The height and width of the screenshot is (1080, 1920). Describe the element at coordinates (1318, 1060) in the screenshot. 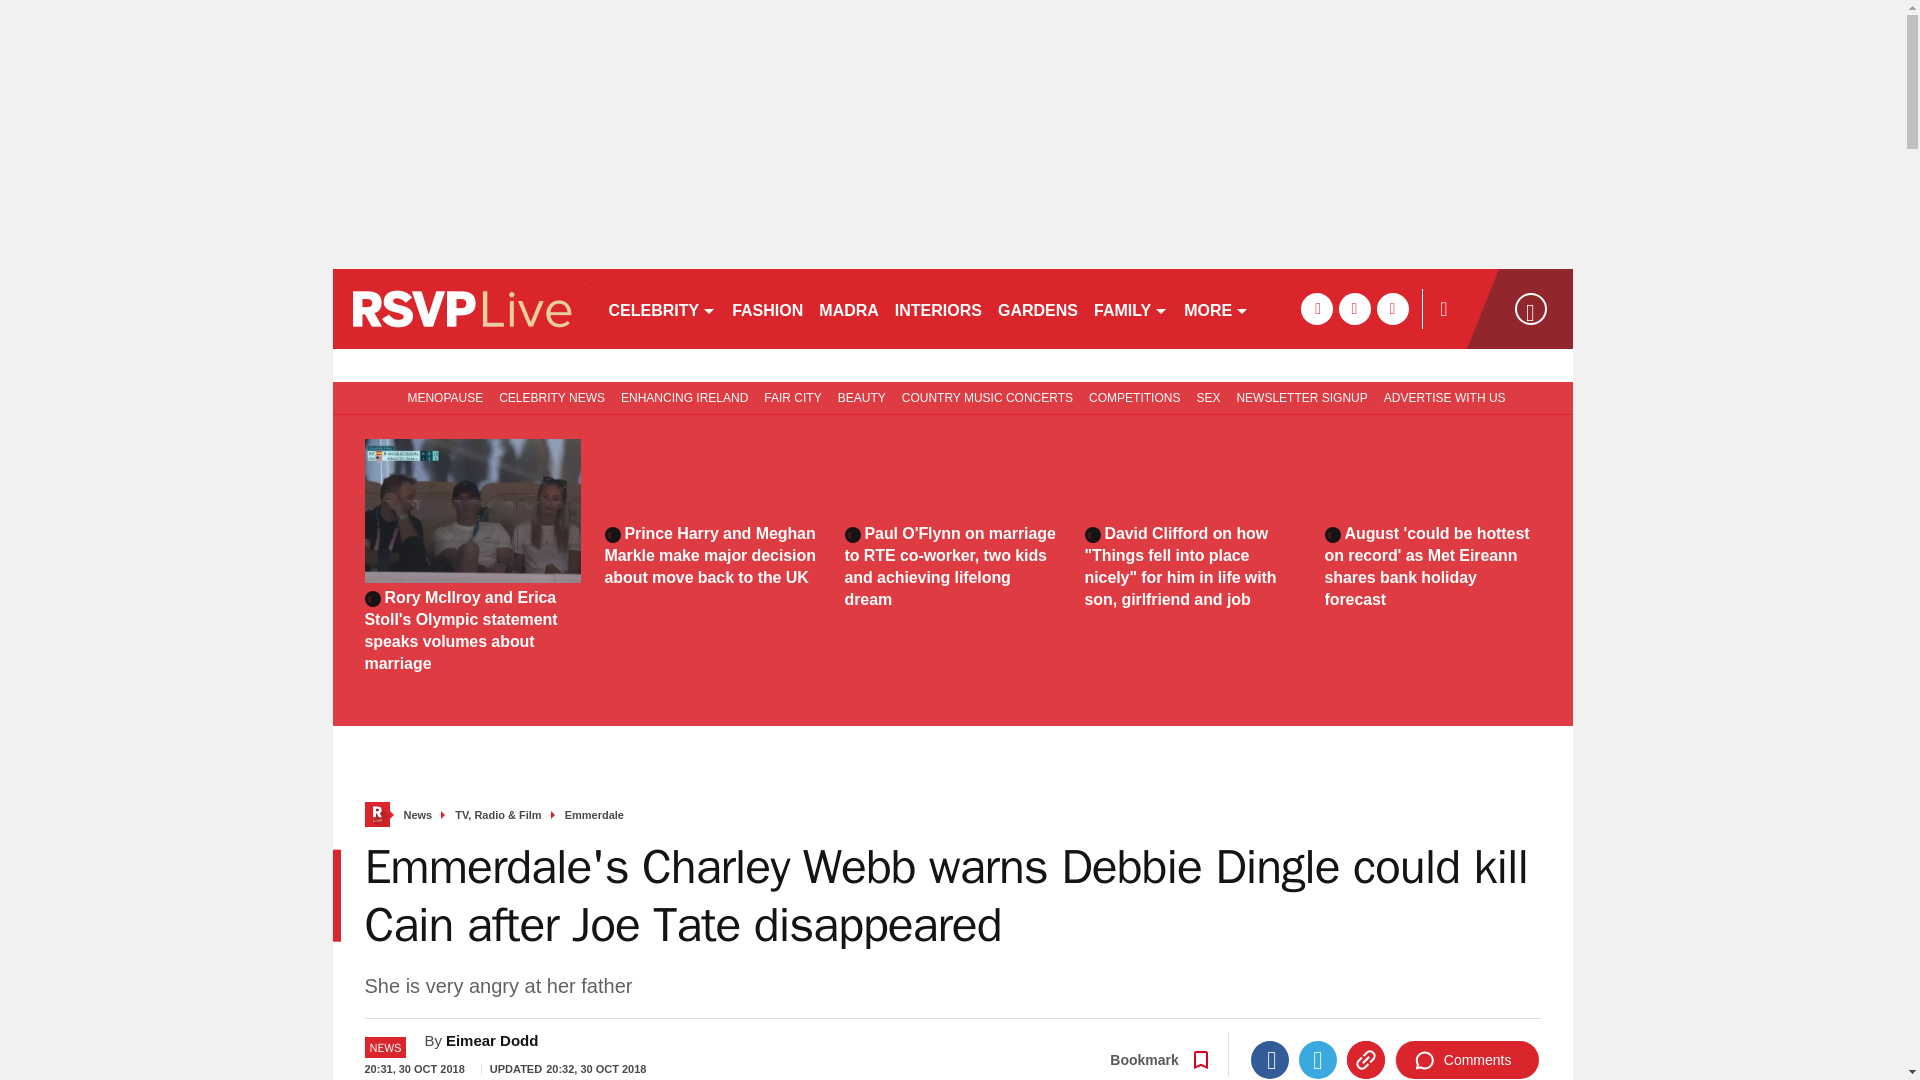

I see `Twitter` at that location.